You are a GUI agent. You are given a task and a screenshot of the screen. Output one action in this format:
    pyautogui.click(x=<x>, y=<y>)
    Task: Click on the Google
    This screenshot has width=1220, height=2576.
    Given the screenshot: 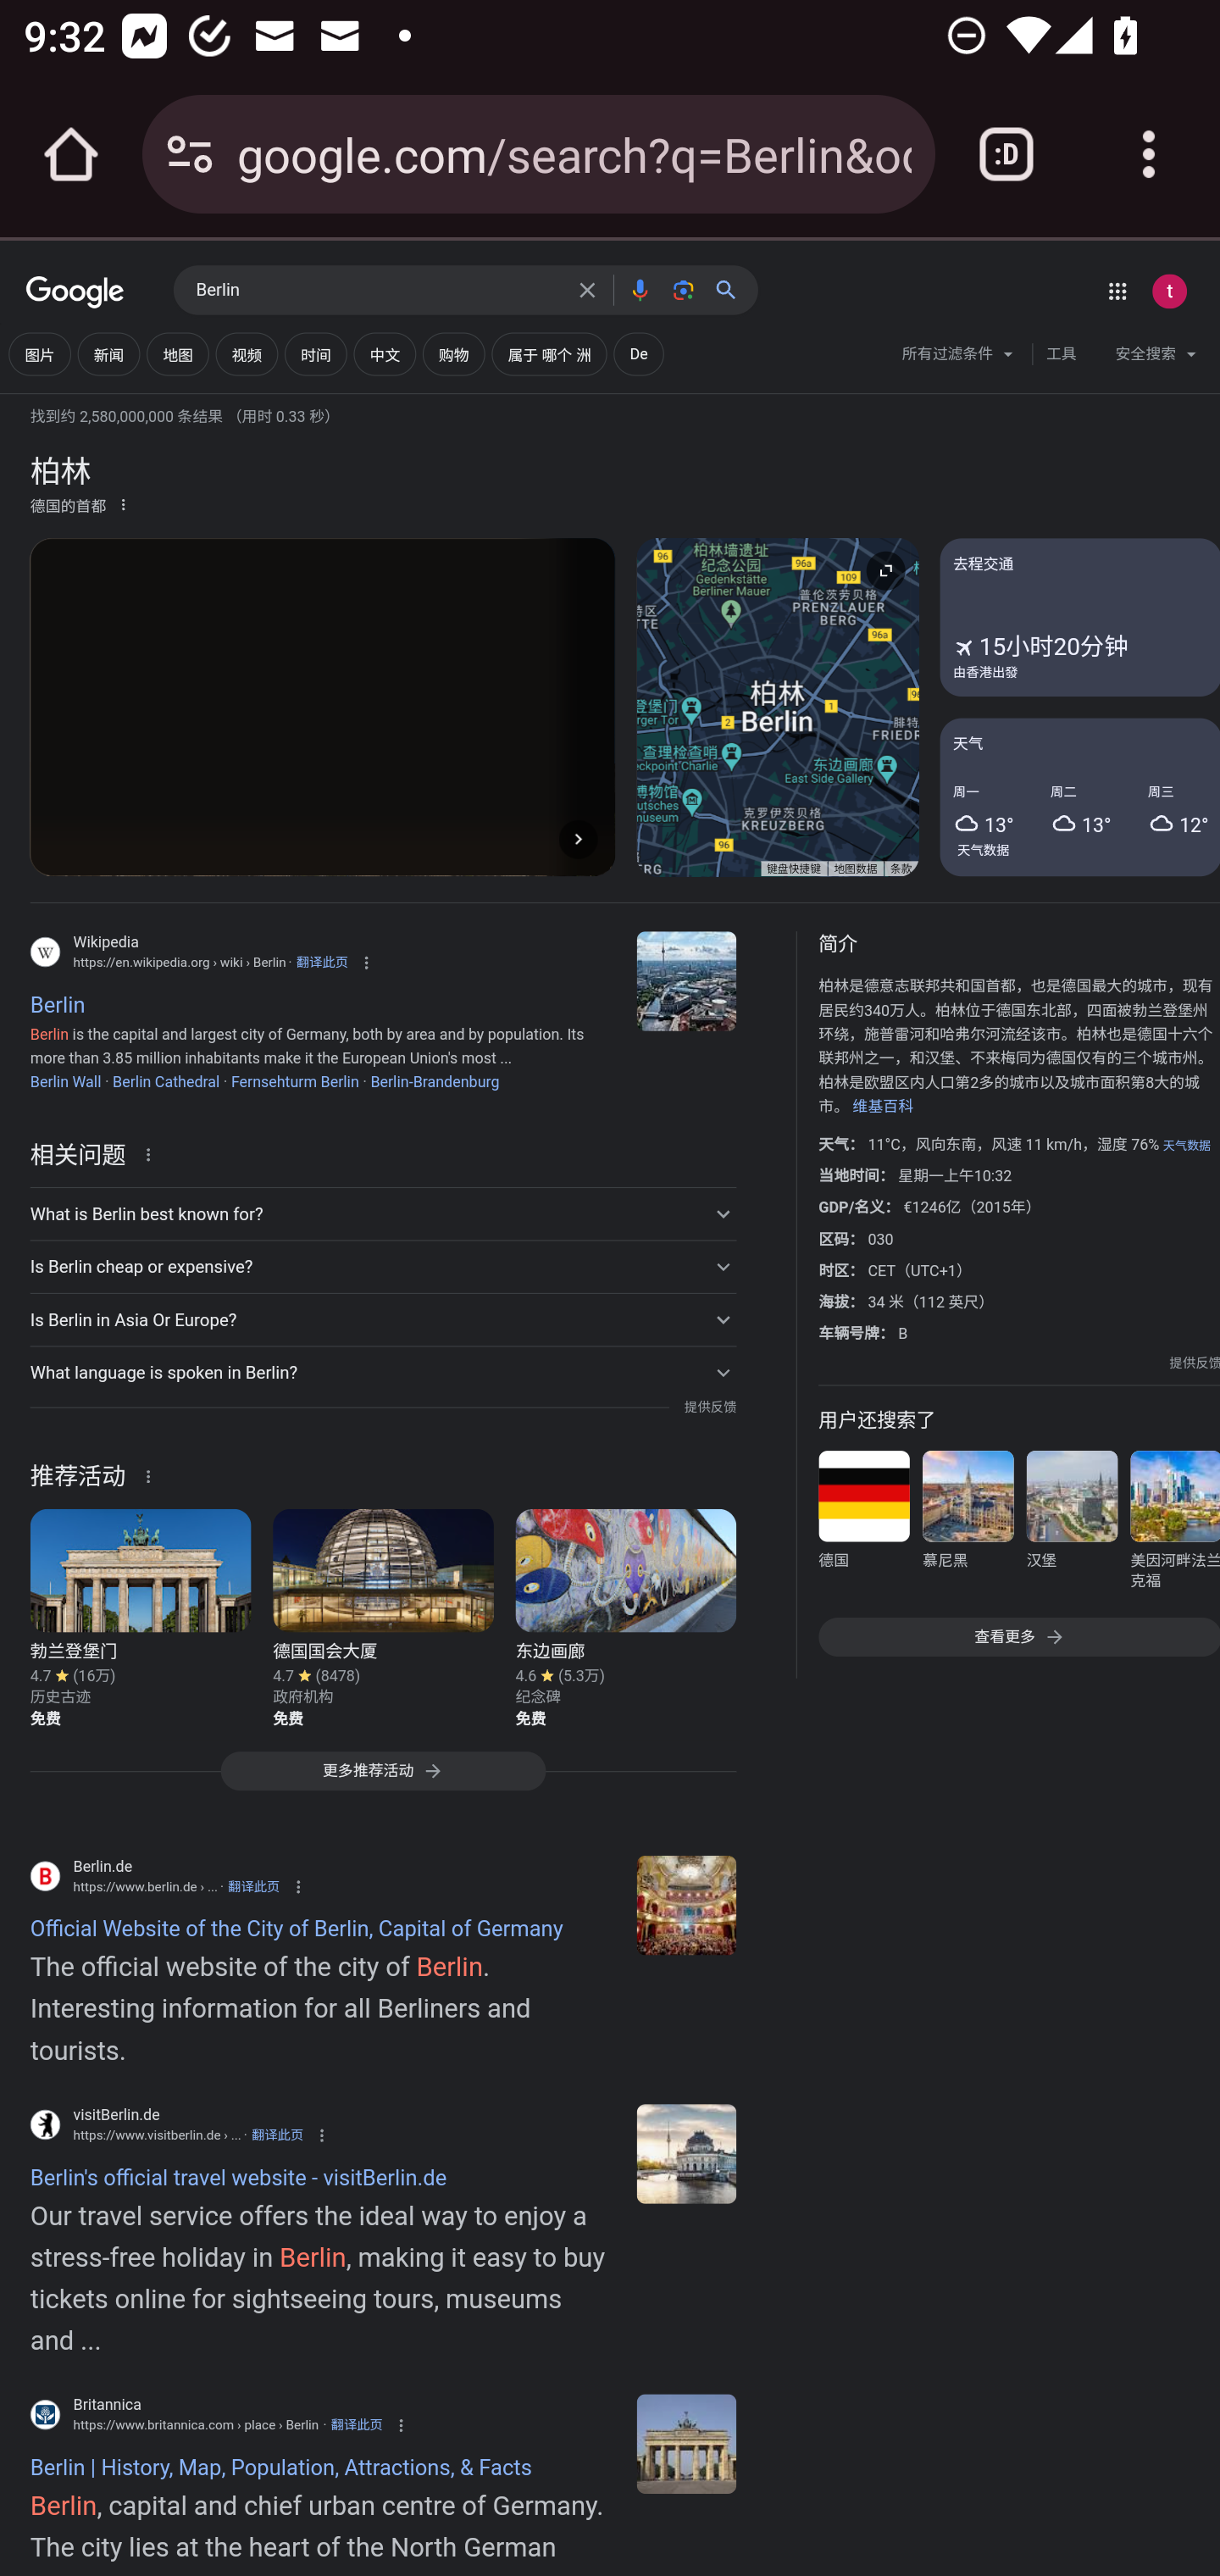 What is the action you would take?
    pyautogui.click(x=75, y=293)
    